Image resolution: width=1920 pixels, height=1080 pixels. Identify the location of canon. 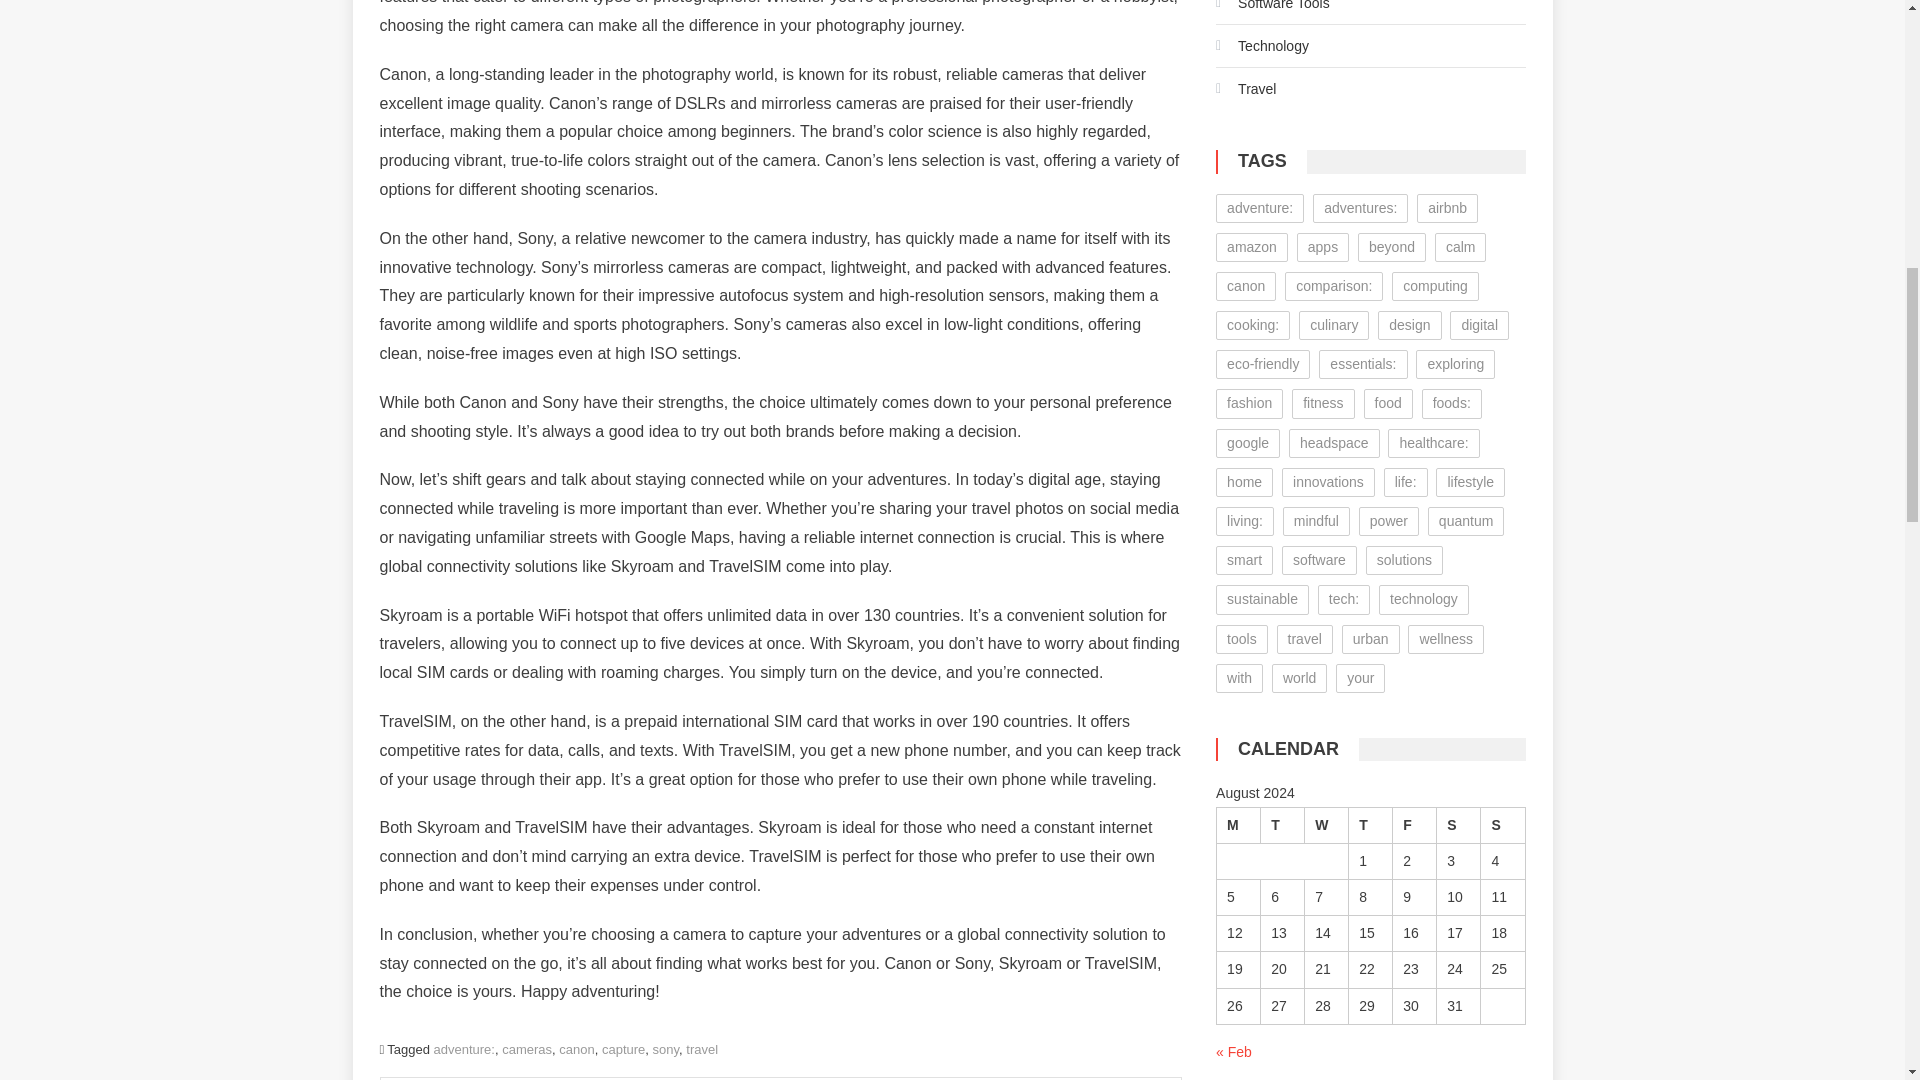
(576, 1050).